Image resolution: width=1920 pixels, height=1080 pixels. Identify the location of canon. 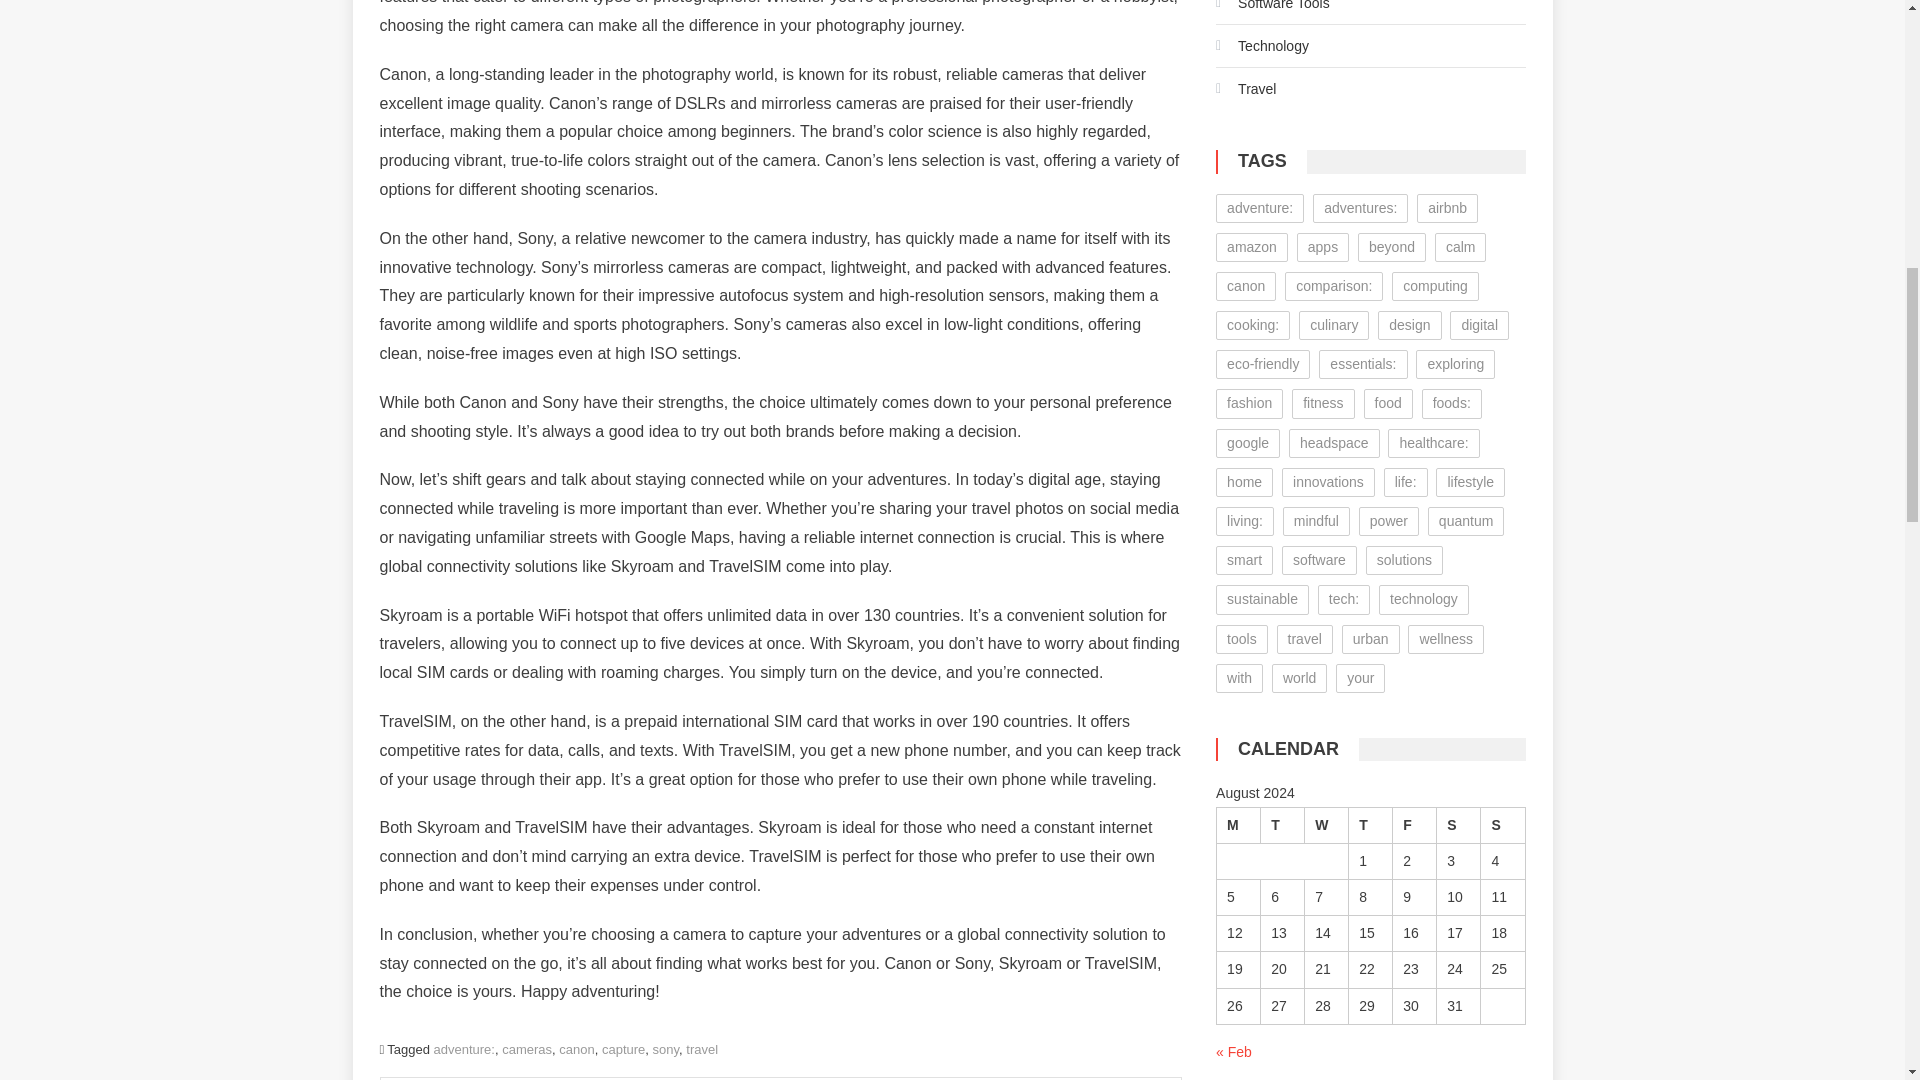
(576, 1050).